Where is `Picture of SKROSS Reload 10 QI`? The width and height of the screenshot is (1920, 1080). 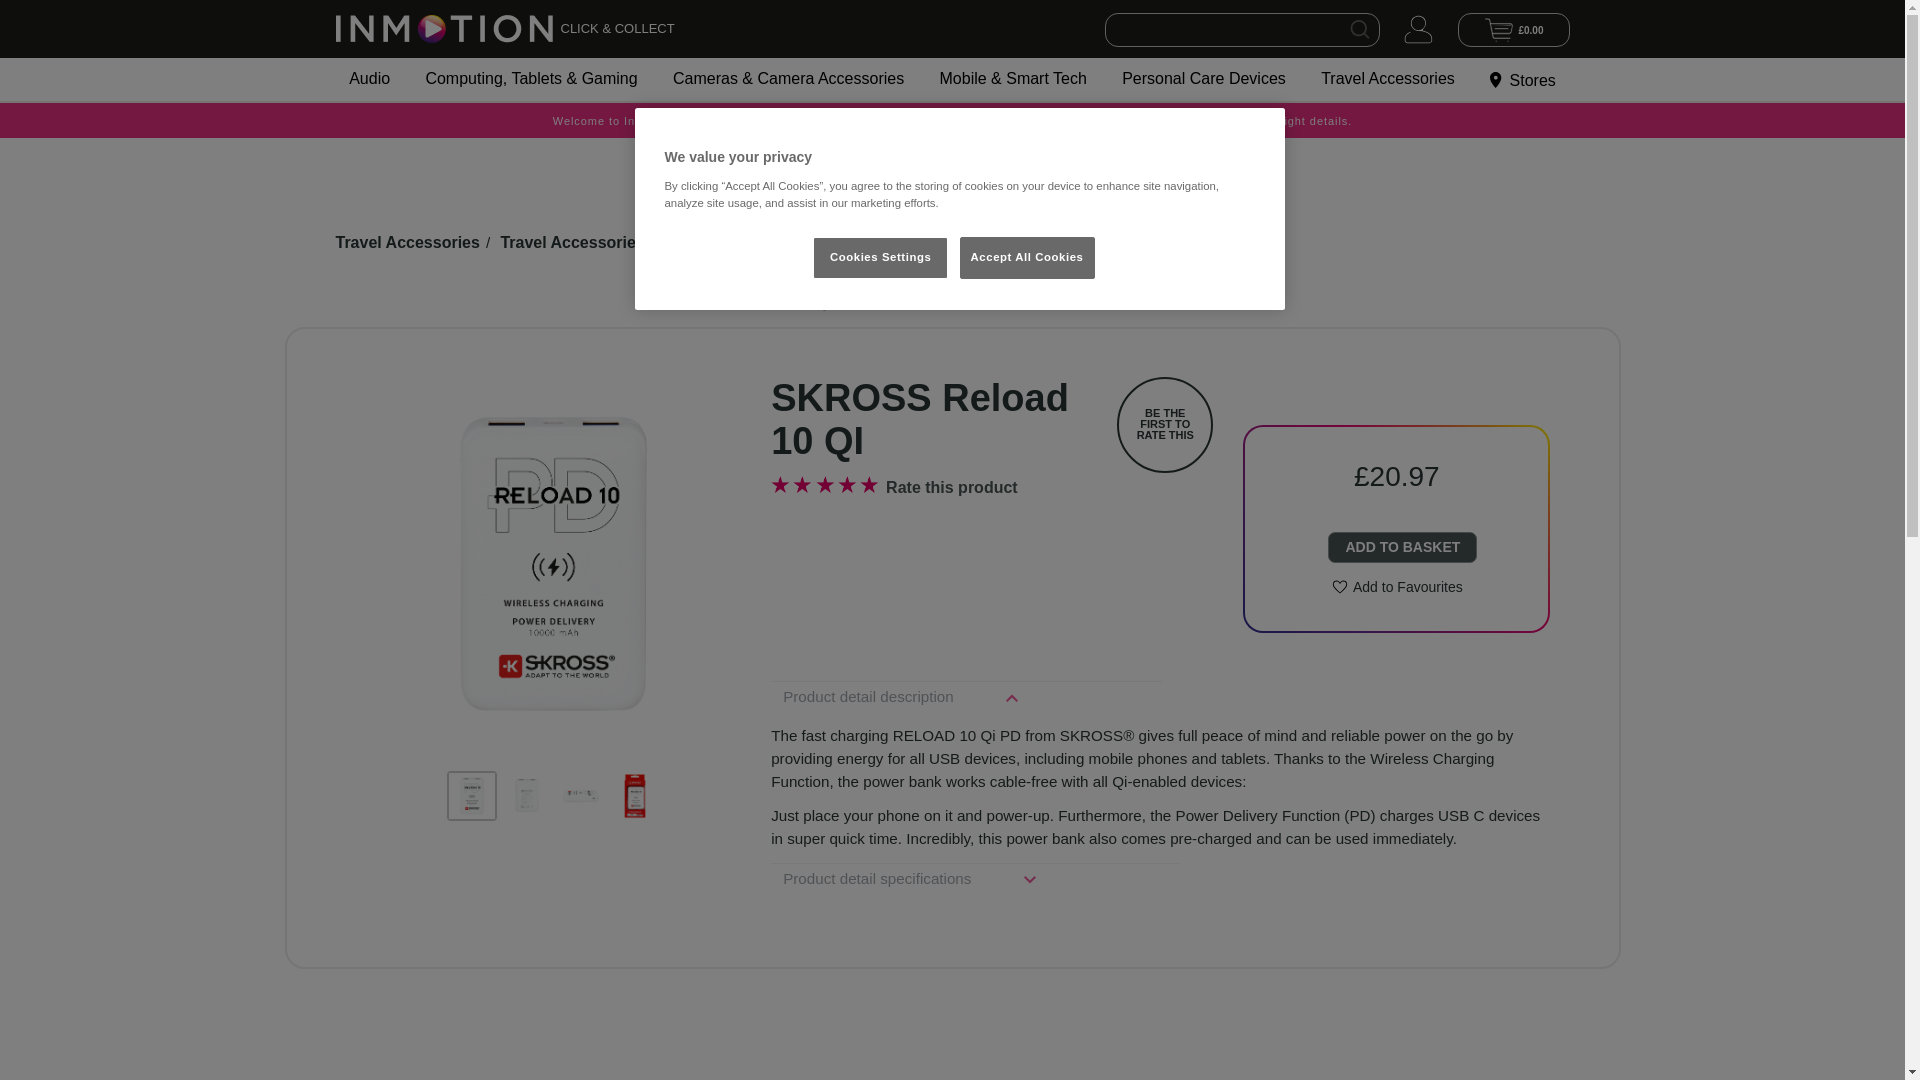
Picture of SKROSS Reload 10 QI is located at coordinates (581, 796).